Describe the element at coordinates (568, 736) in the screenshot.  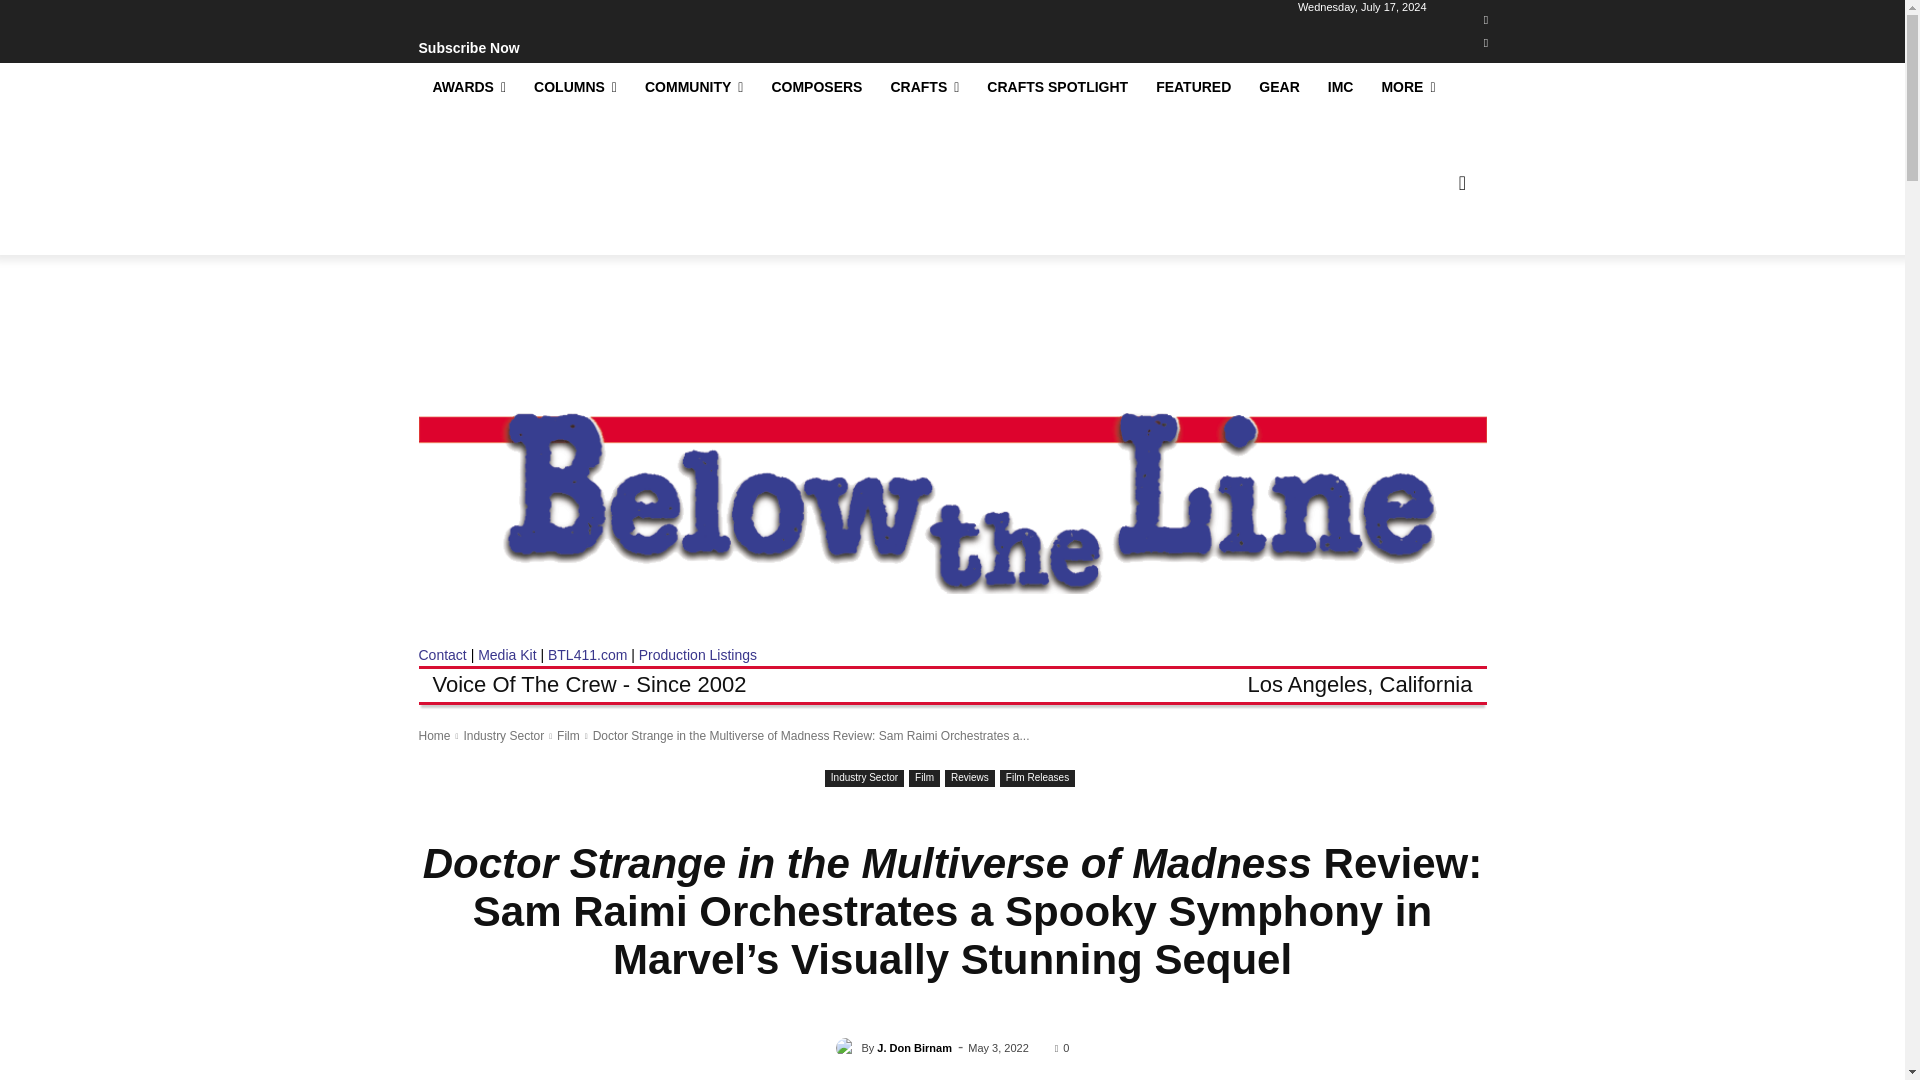
I see `View all posts in Film` at that location.